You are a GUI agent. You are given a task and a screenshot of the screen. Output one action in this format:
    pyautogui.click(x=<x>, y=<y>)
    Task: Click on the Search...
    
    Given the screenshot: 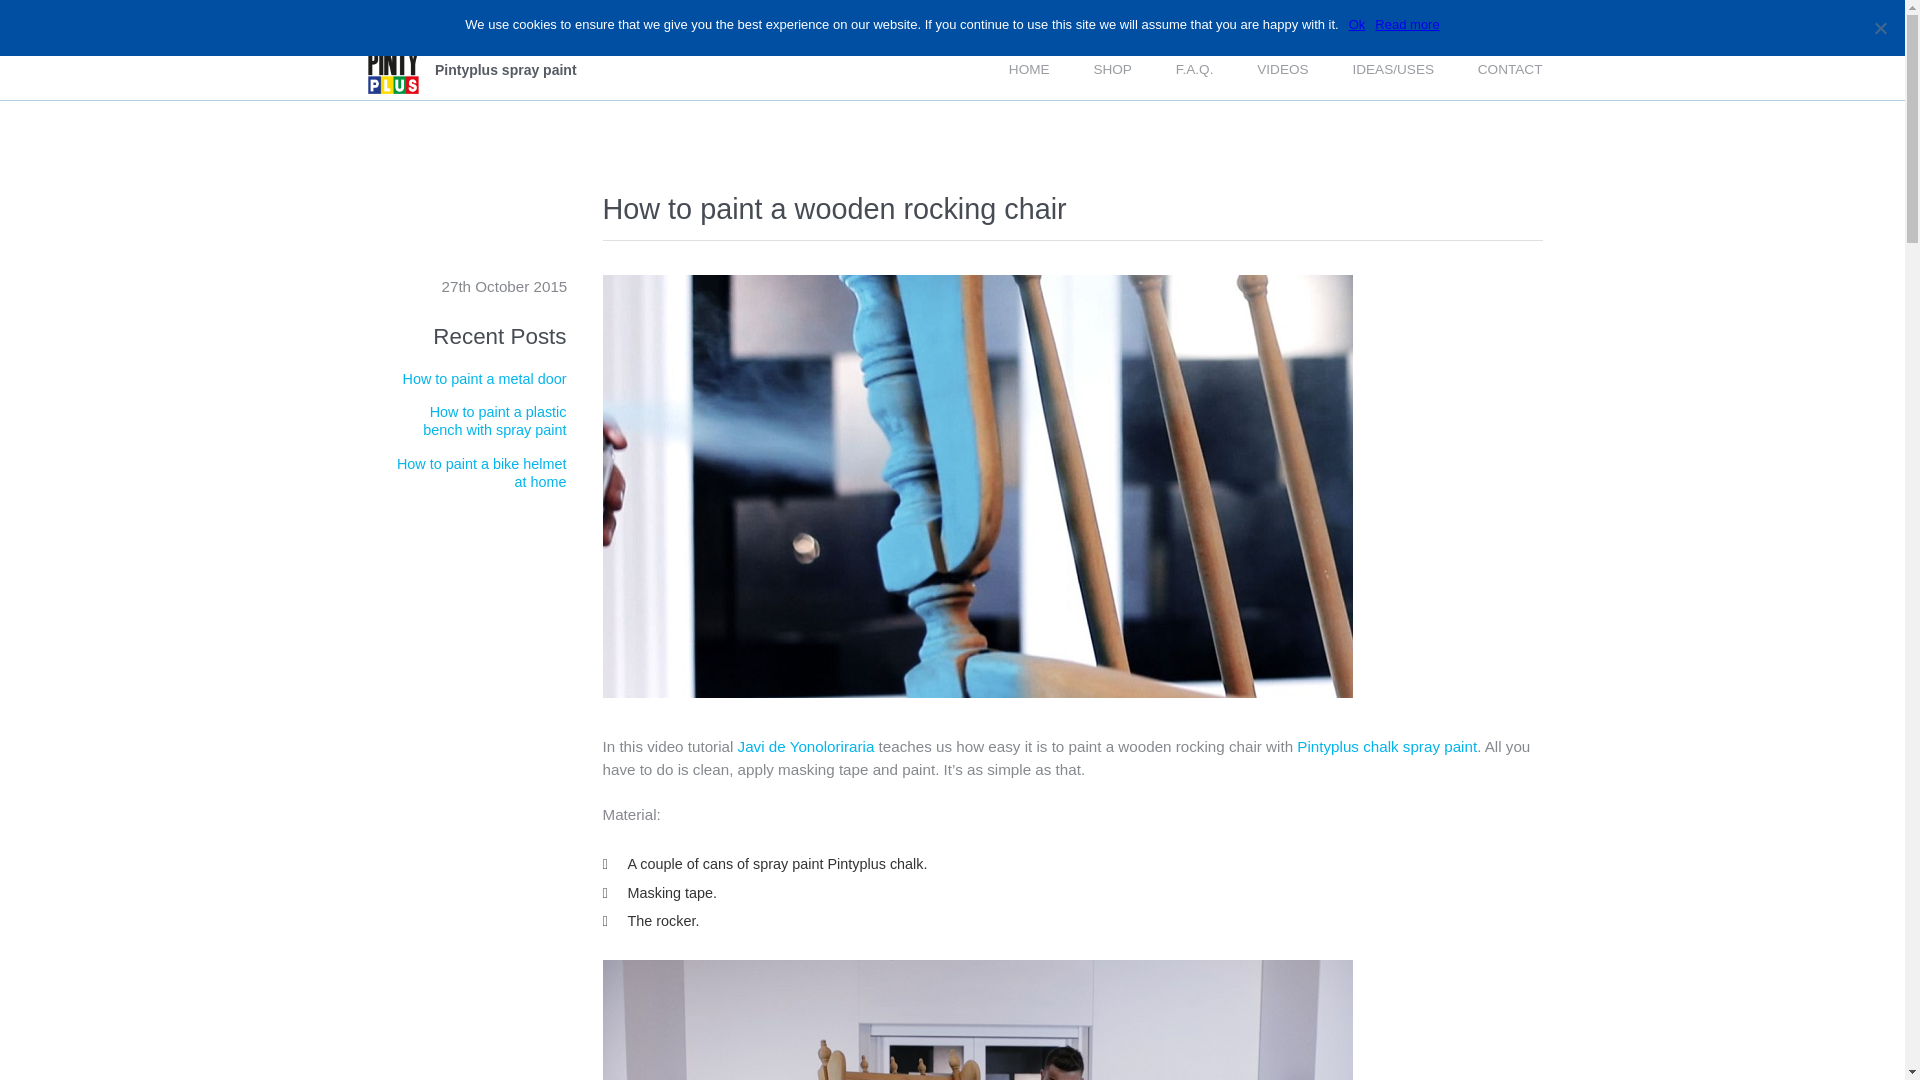 What is the action you would take?
    pyautogui.click(x=1296, y=20)
    